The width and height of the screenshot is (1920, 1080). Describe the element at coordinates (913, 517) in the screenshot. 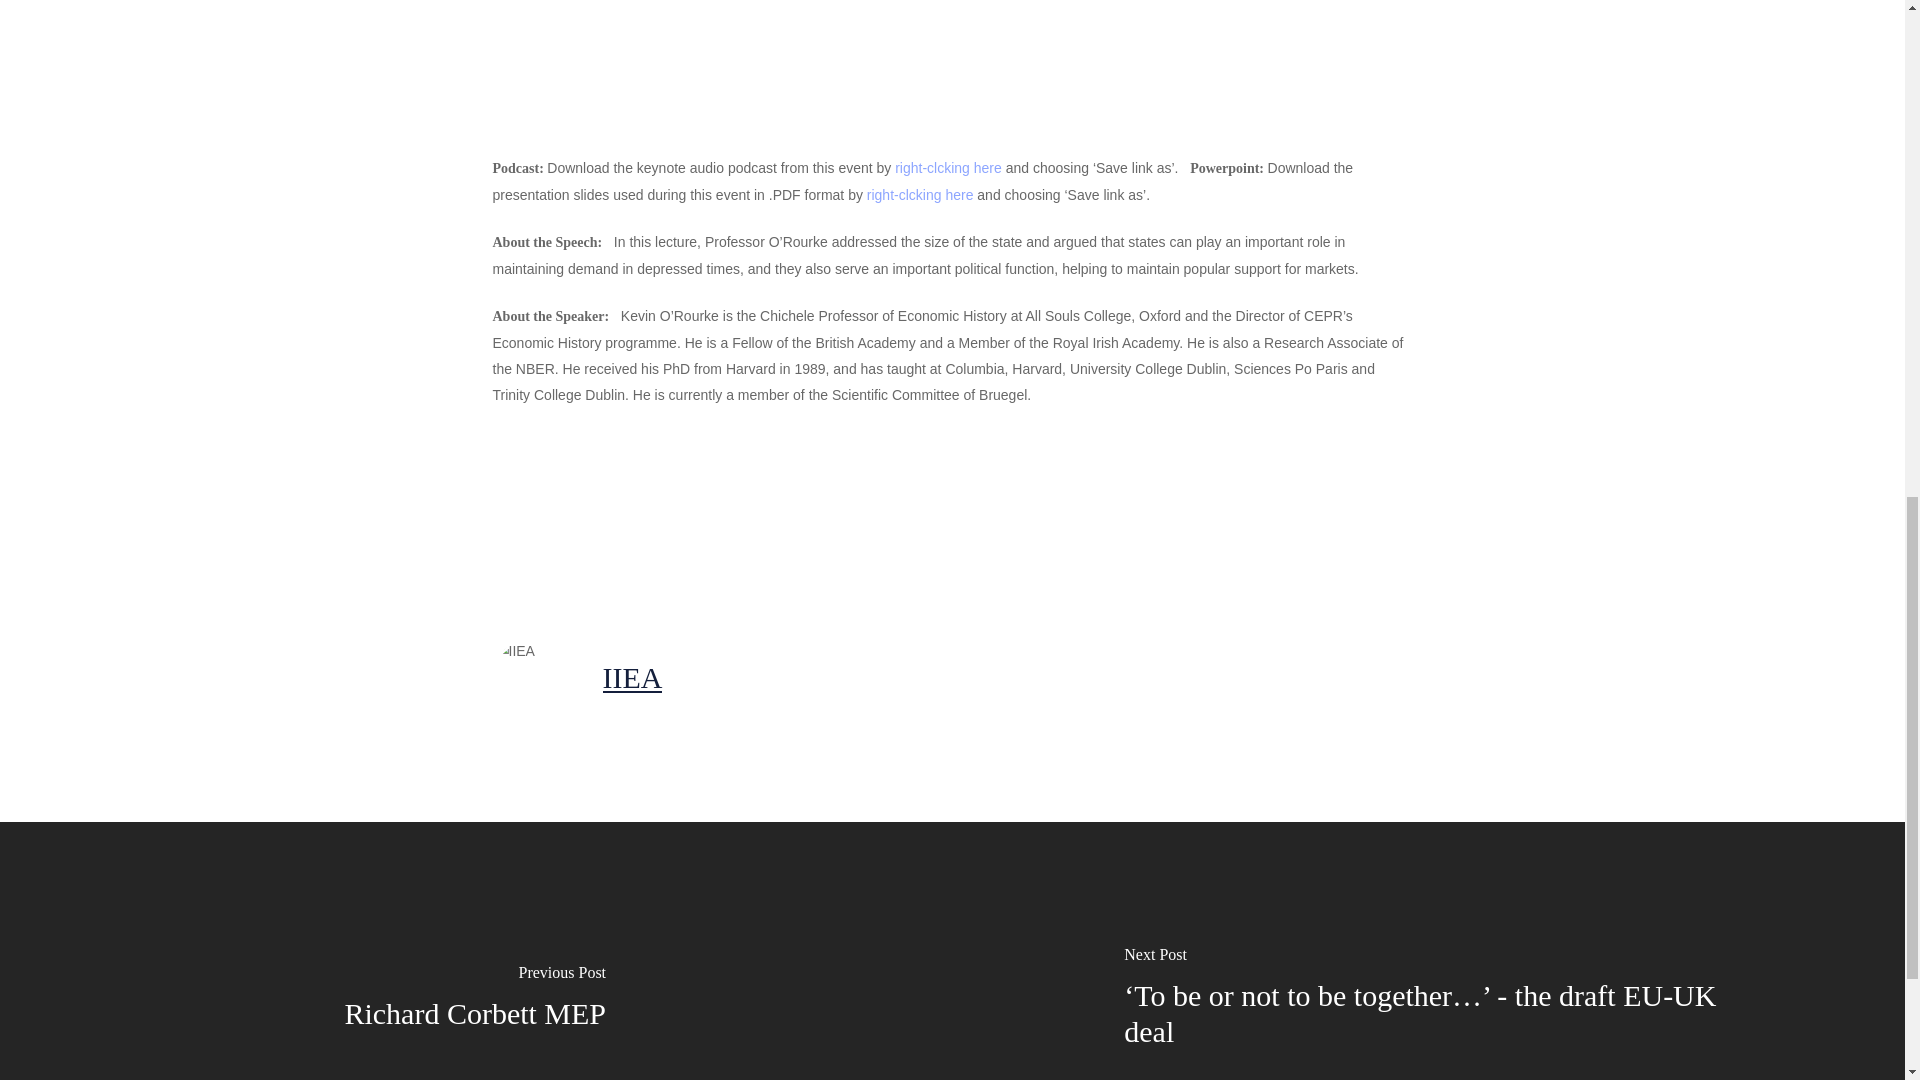

I see `Pin` at that location.